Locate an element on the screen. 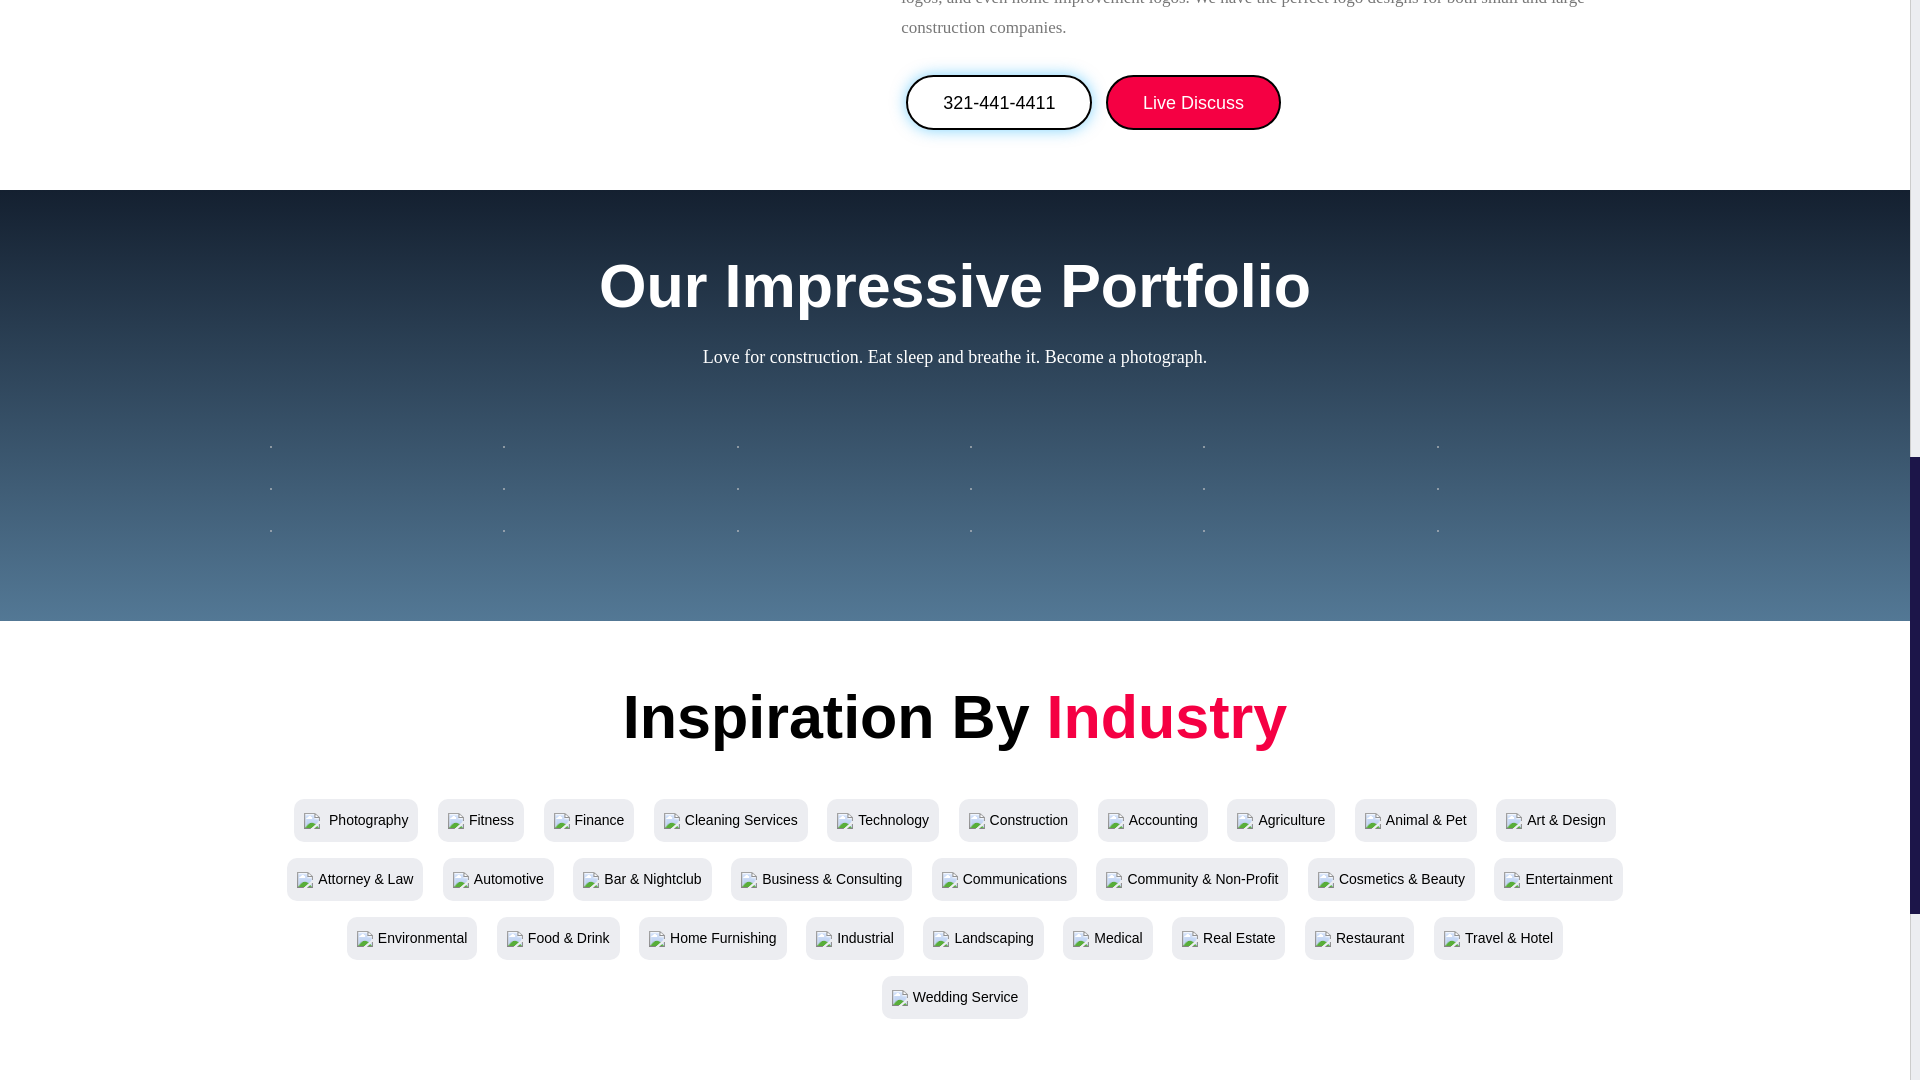 Image resolution: width=1920 pixels, height=1080 pixels. Finance is located at coordinates (590, 820).